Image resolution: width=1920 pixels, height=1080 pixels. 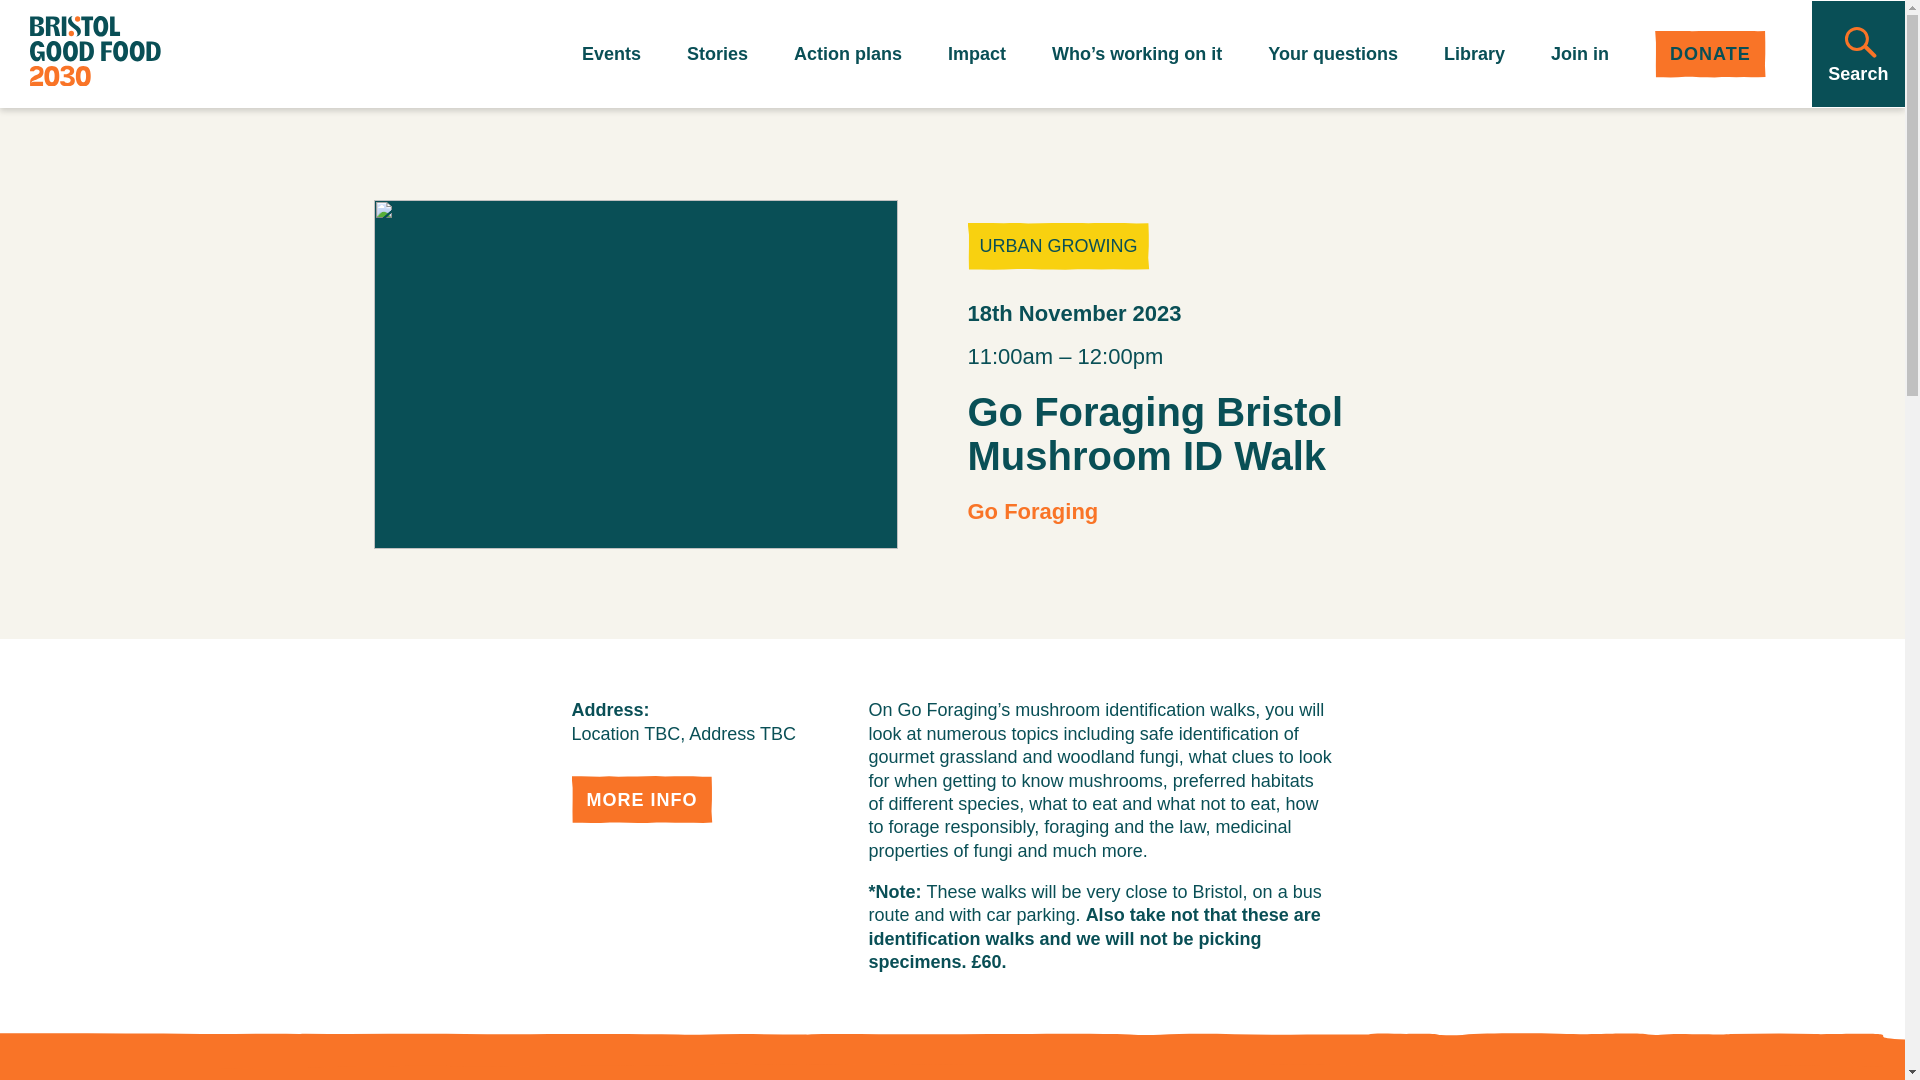 What do you see at coordinates (642, 799) in the screenshot?
I see `MORE INFO` at bounding box center [642, 799].